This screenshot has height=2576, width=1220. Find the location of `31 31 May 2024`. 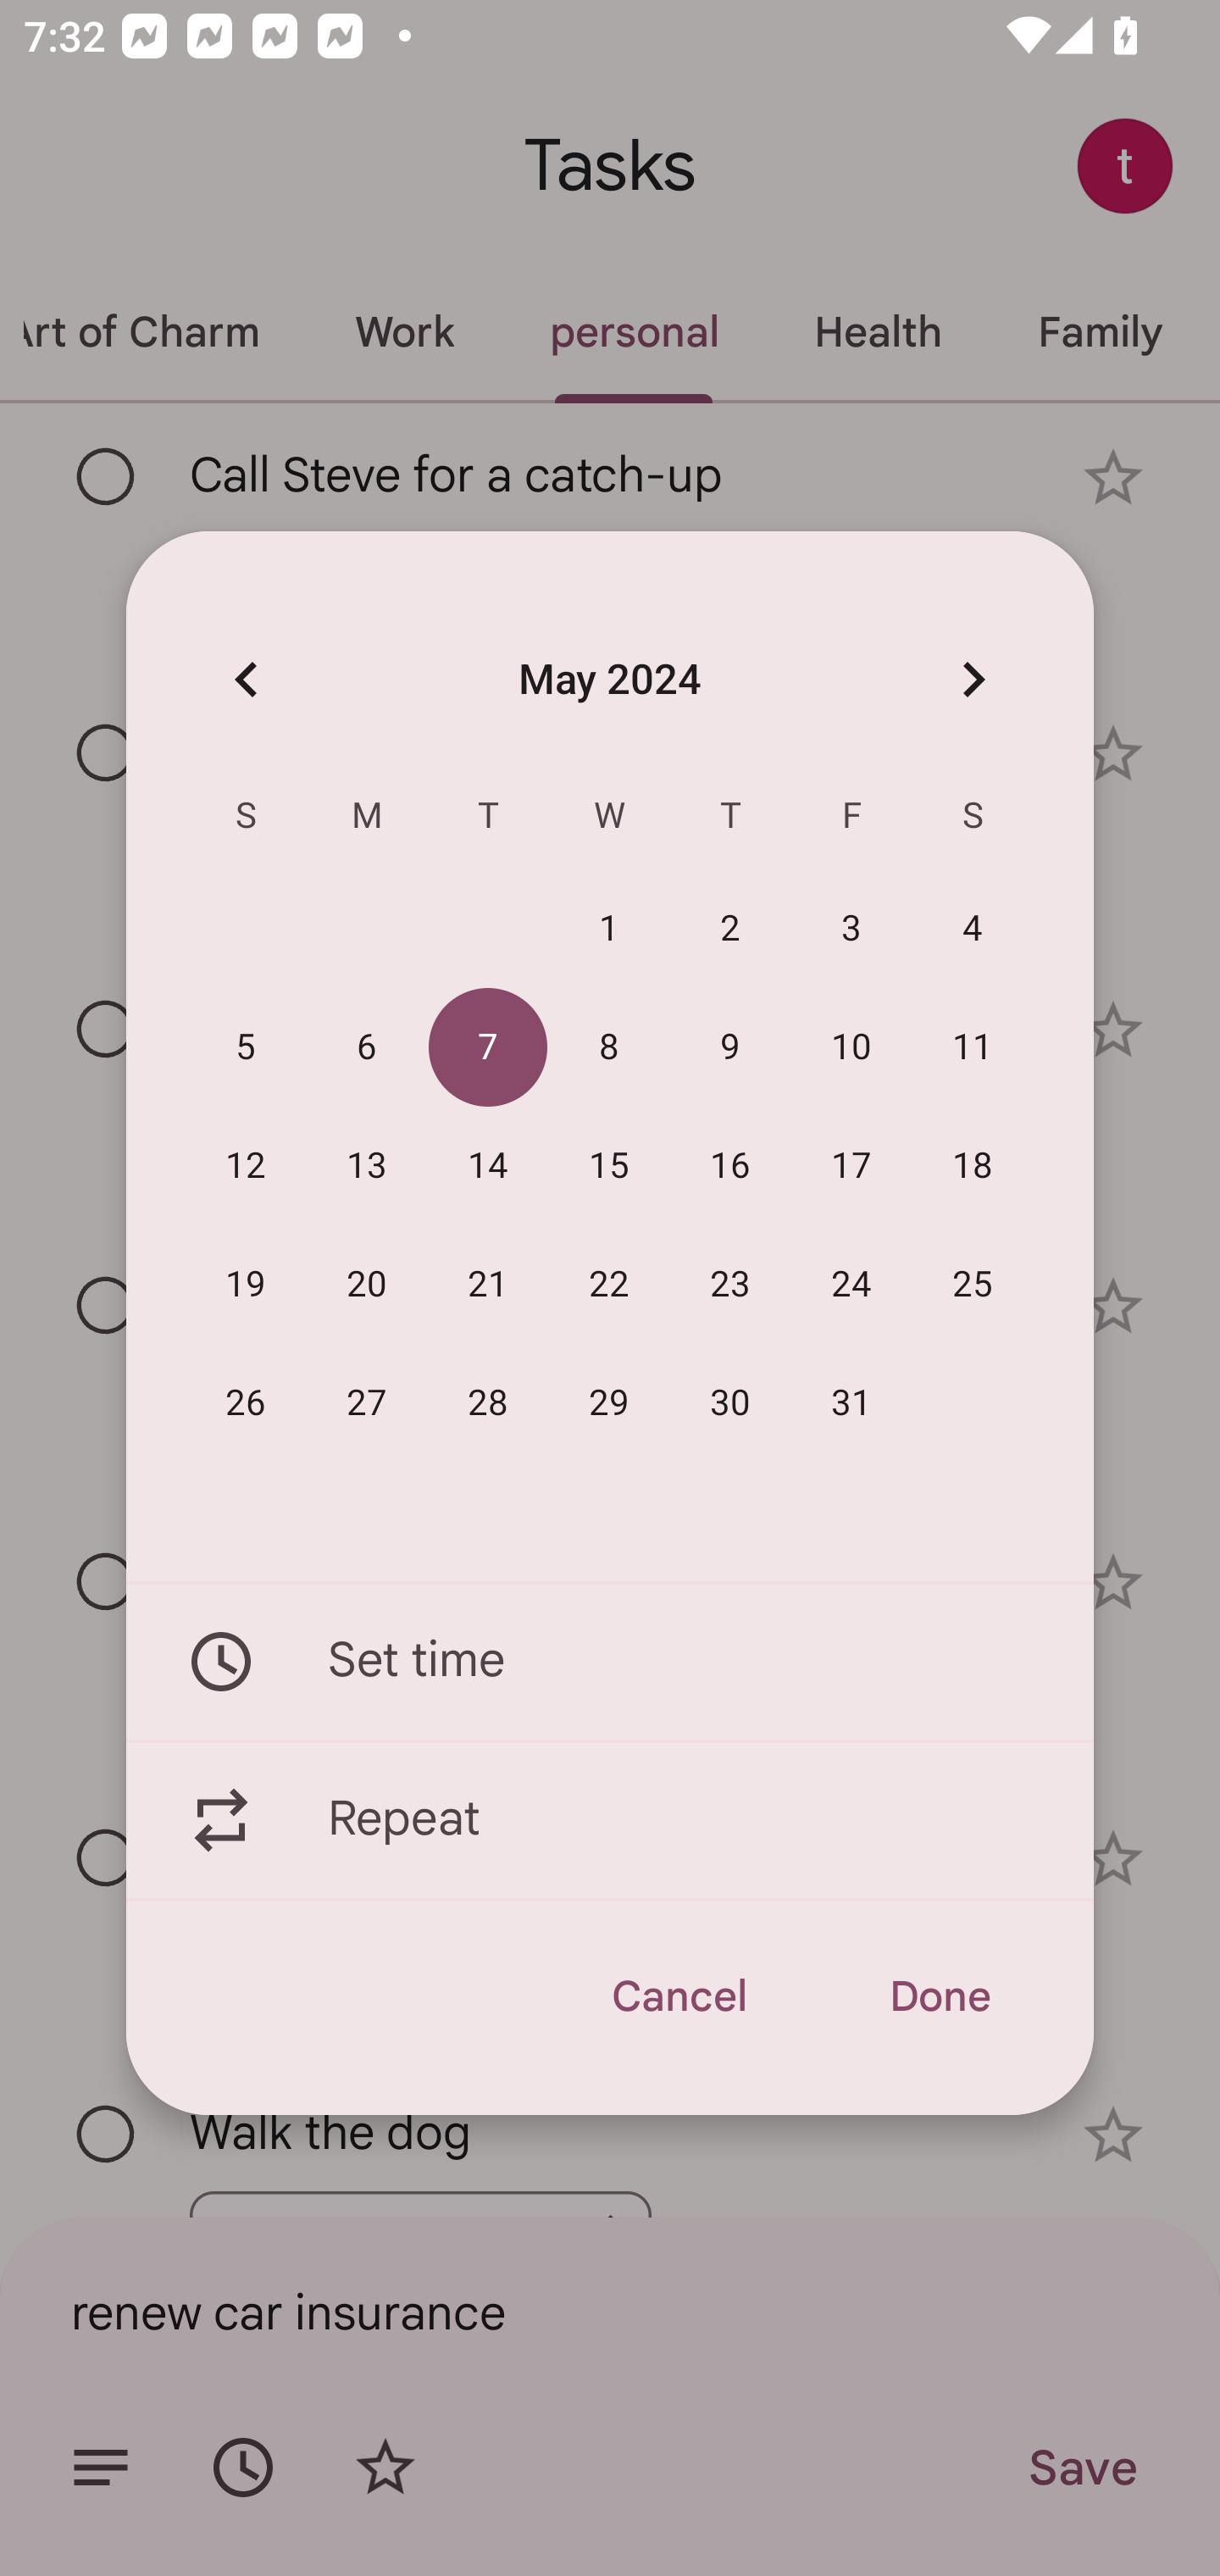

31 31 May 2024 is located at coordinates (852, 1403).